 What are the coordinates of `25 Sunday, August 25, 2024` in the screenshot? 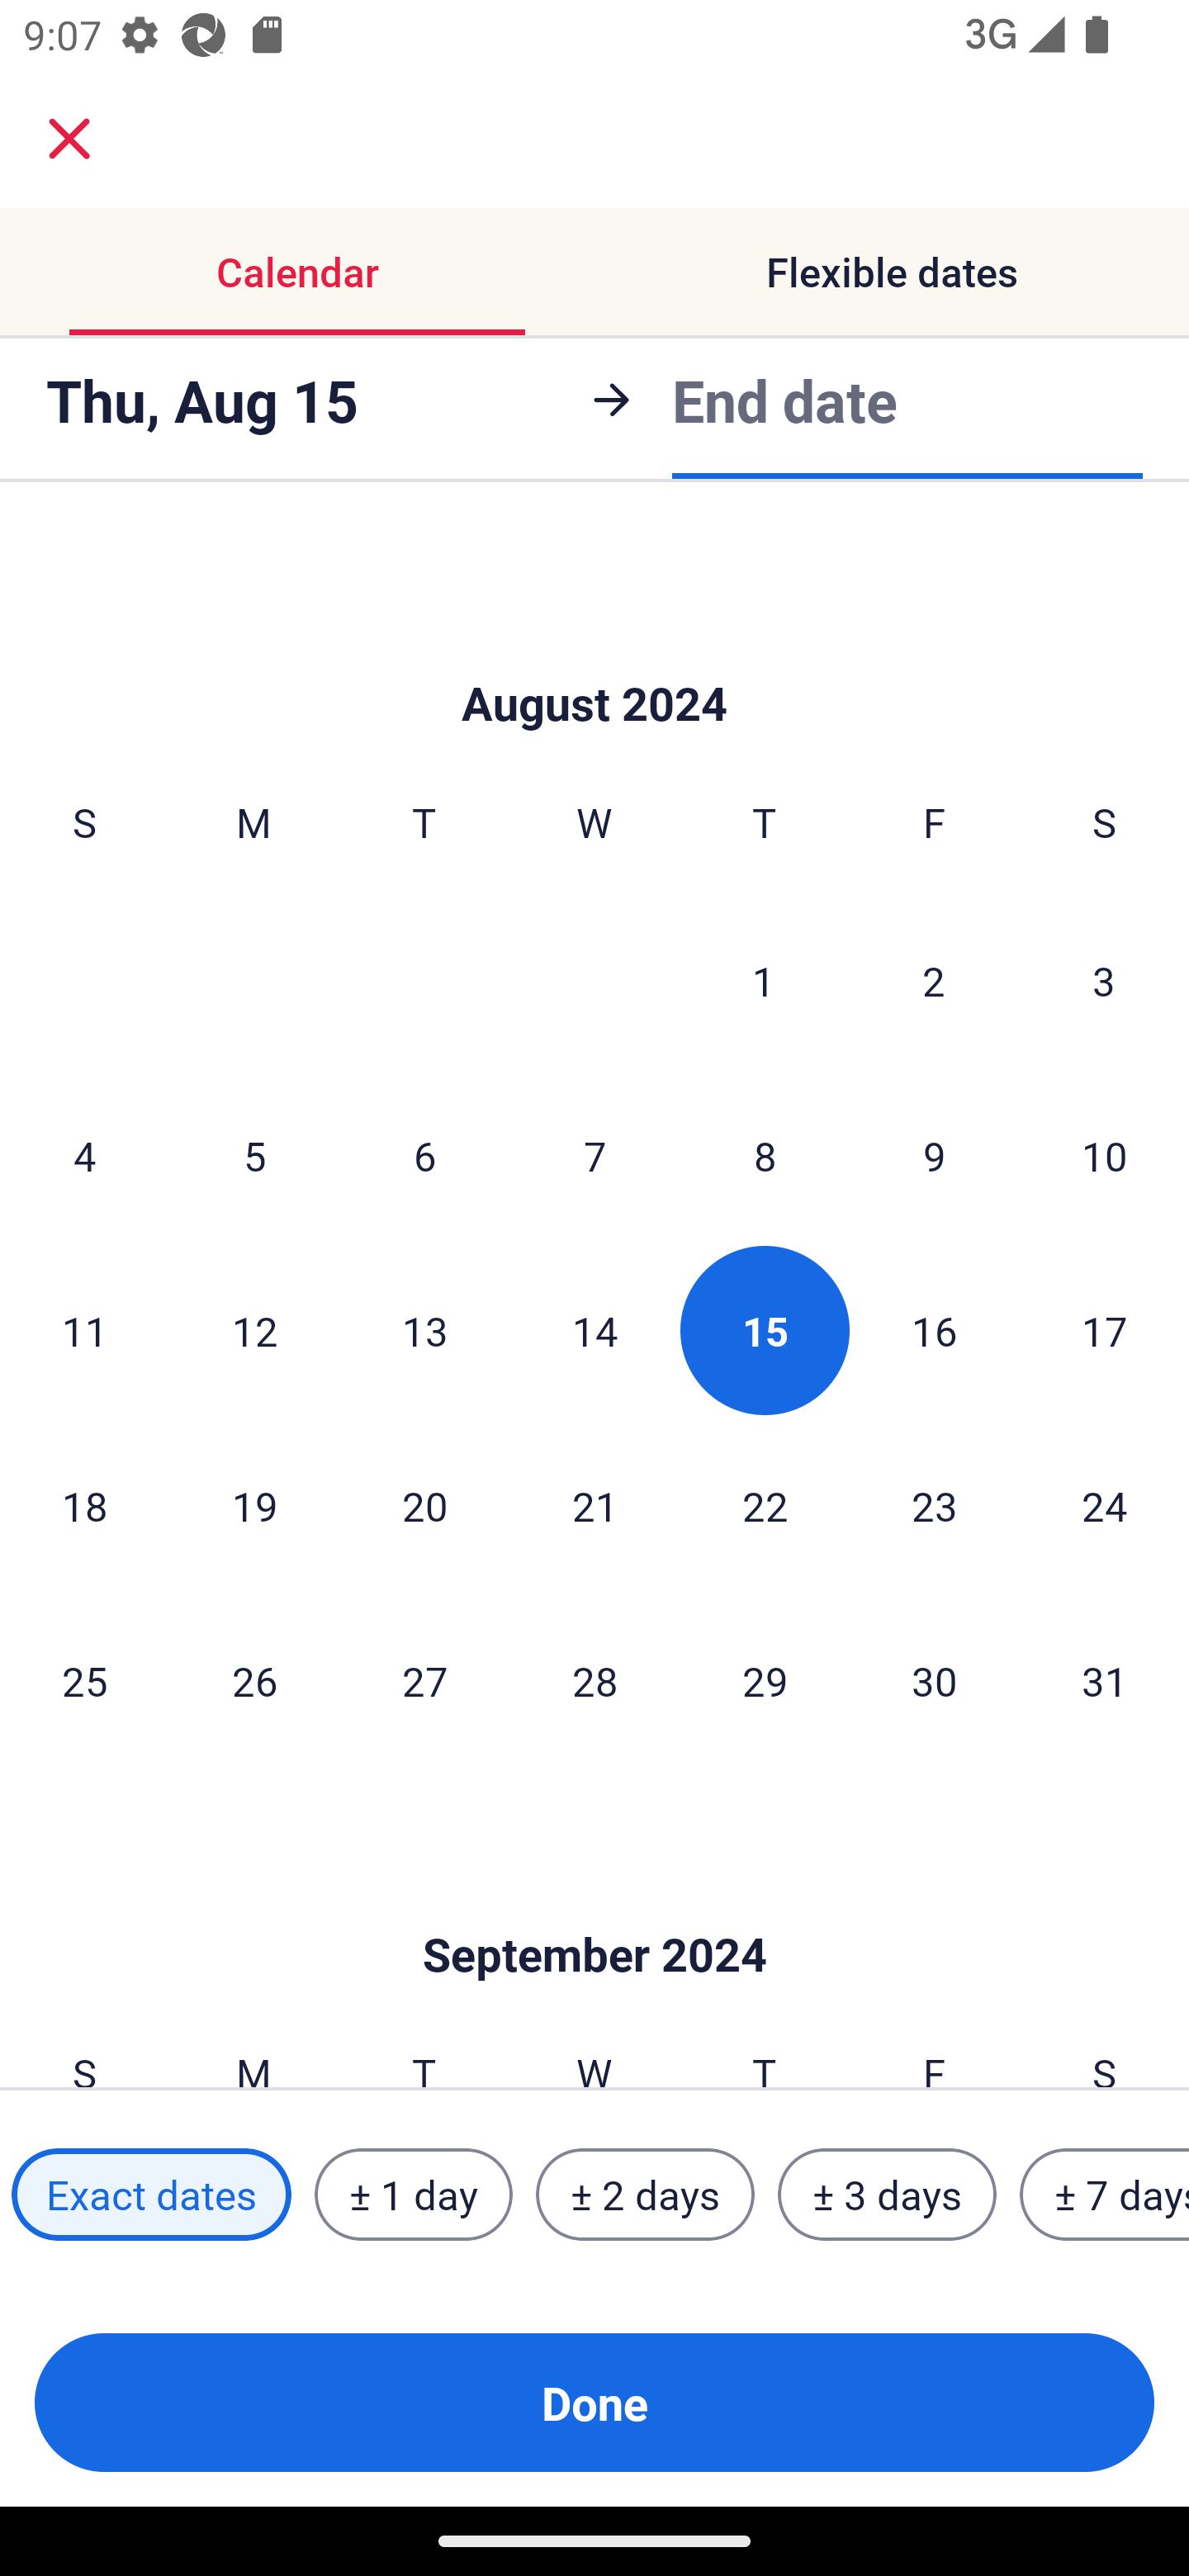 It's located at (84, 1681).